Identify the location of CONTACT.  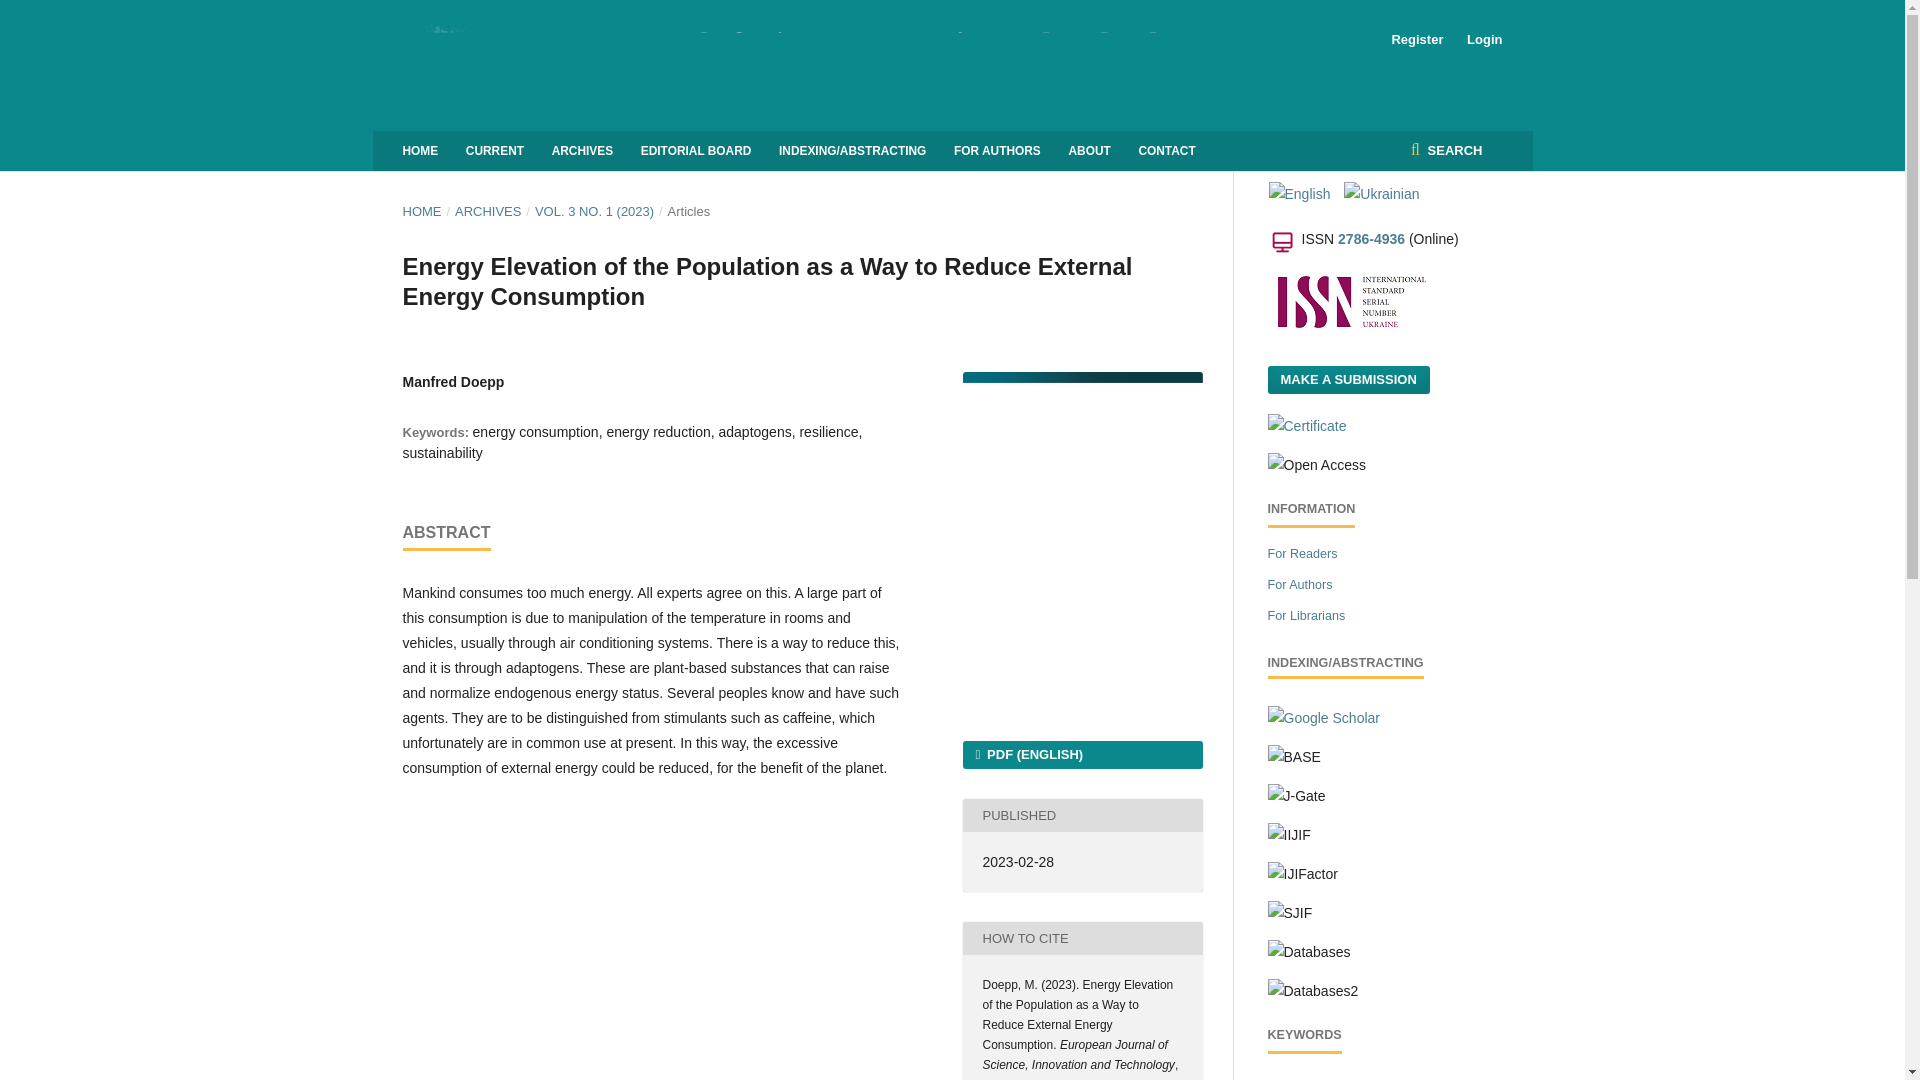
(1166, 150).